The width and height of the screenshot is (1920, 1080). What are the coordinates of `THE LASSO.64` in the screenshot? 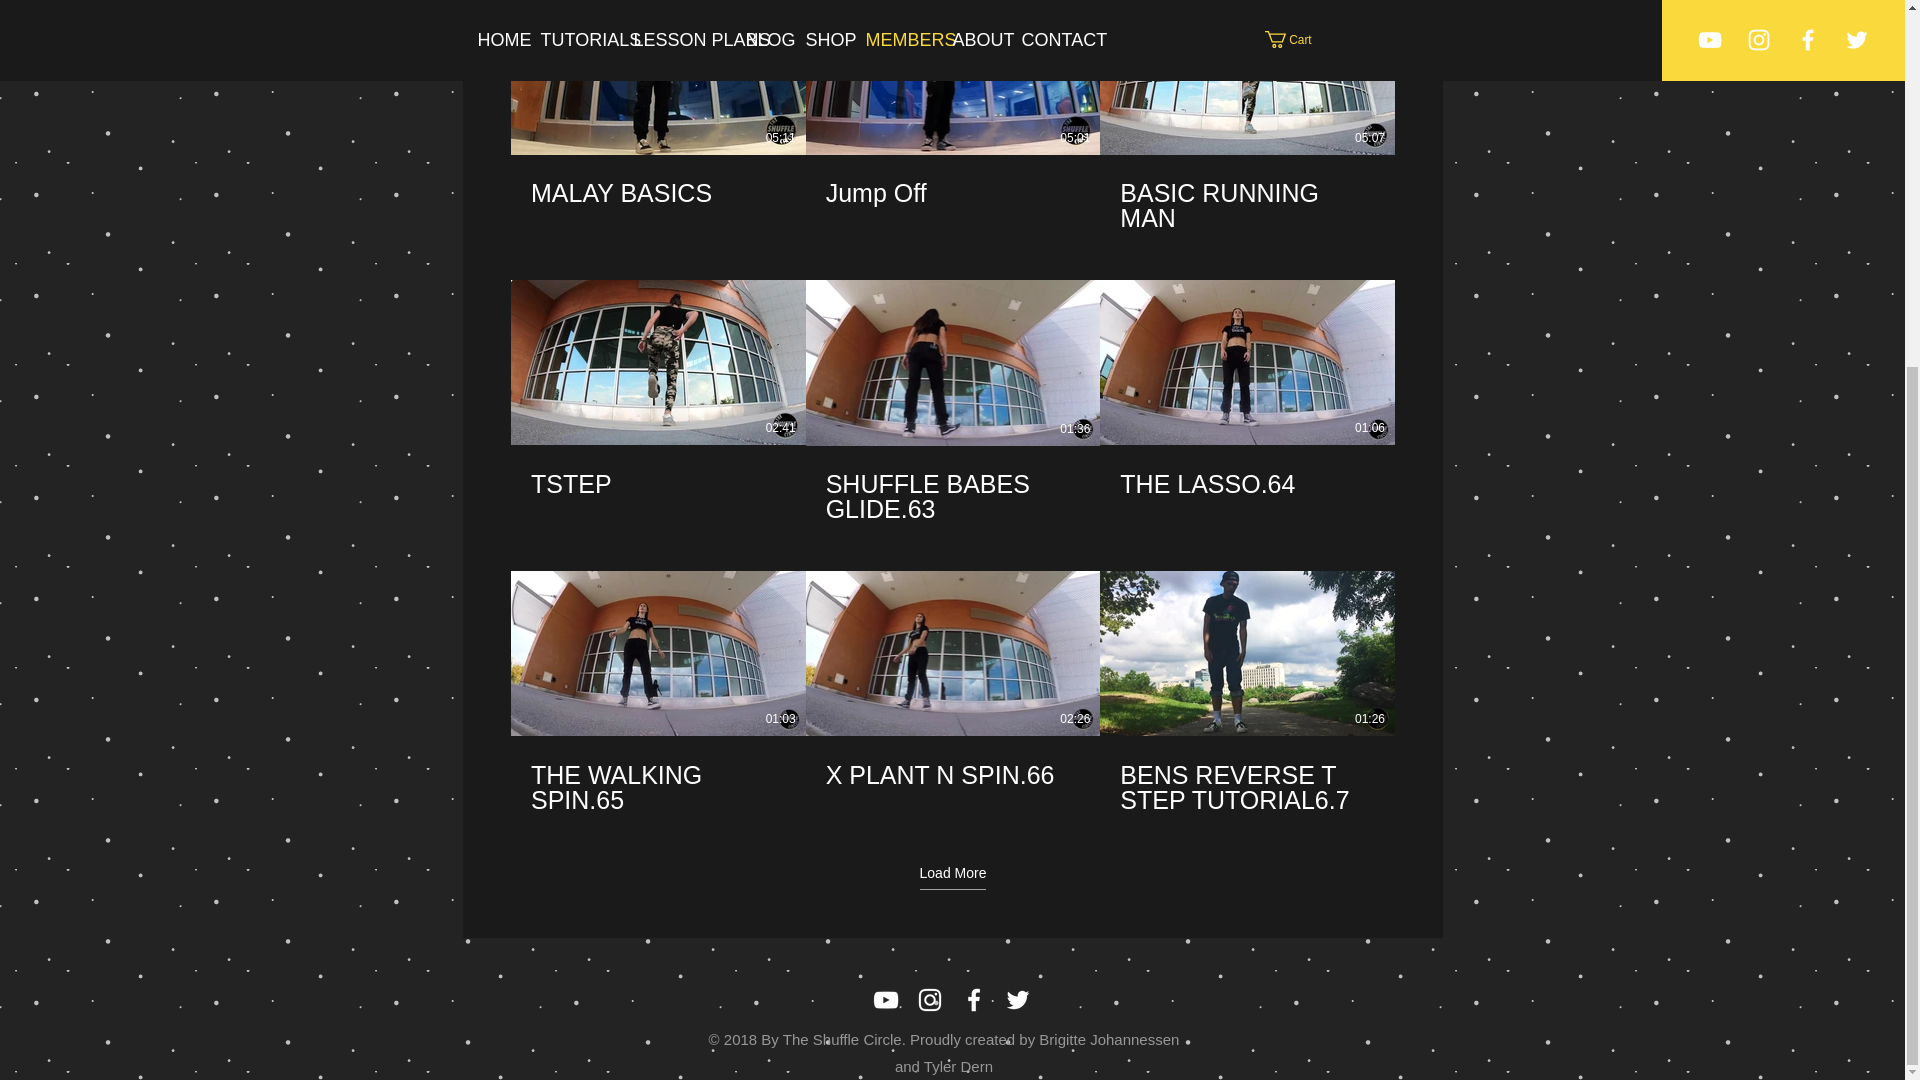 It's located at (1248, 471).